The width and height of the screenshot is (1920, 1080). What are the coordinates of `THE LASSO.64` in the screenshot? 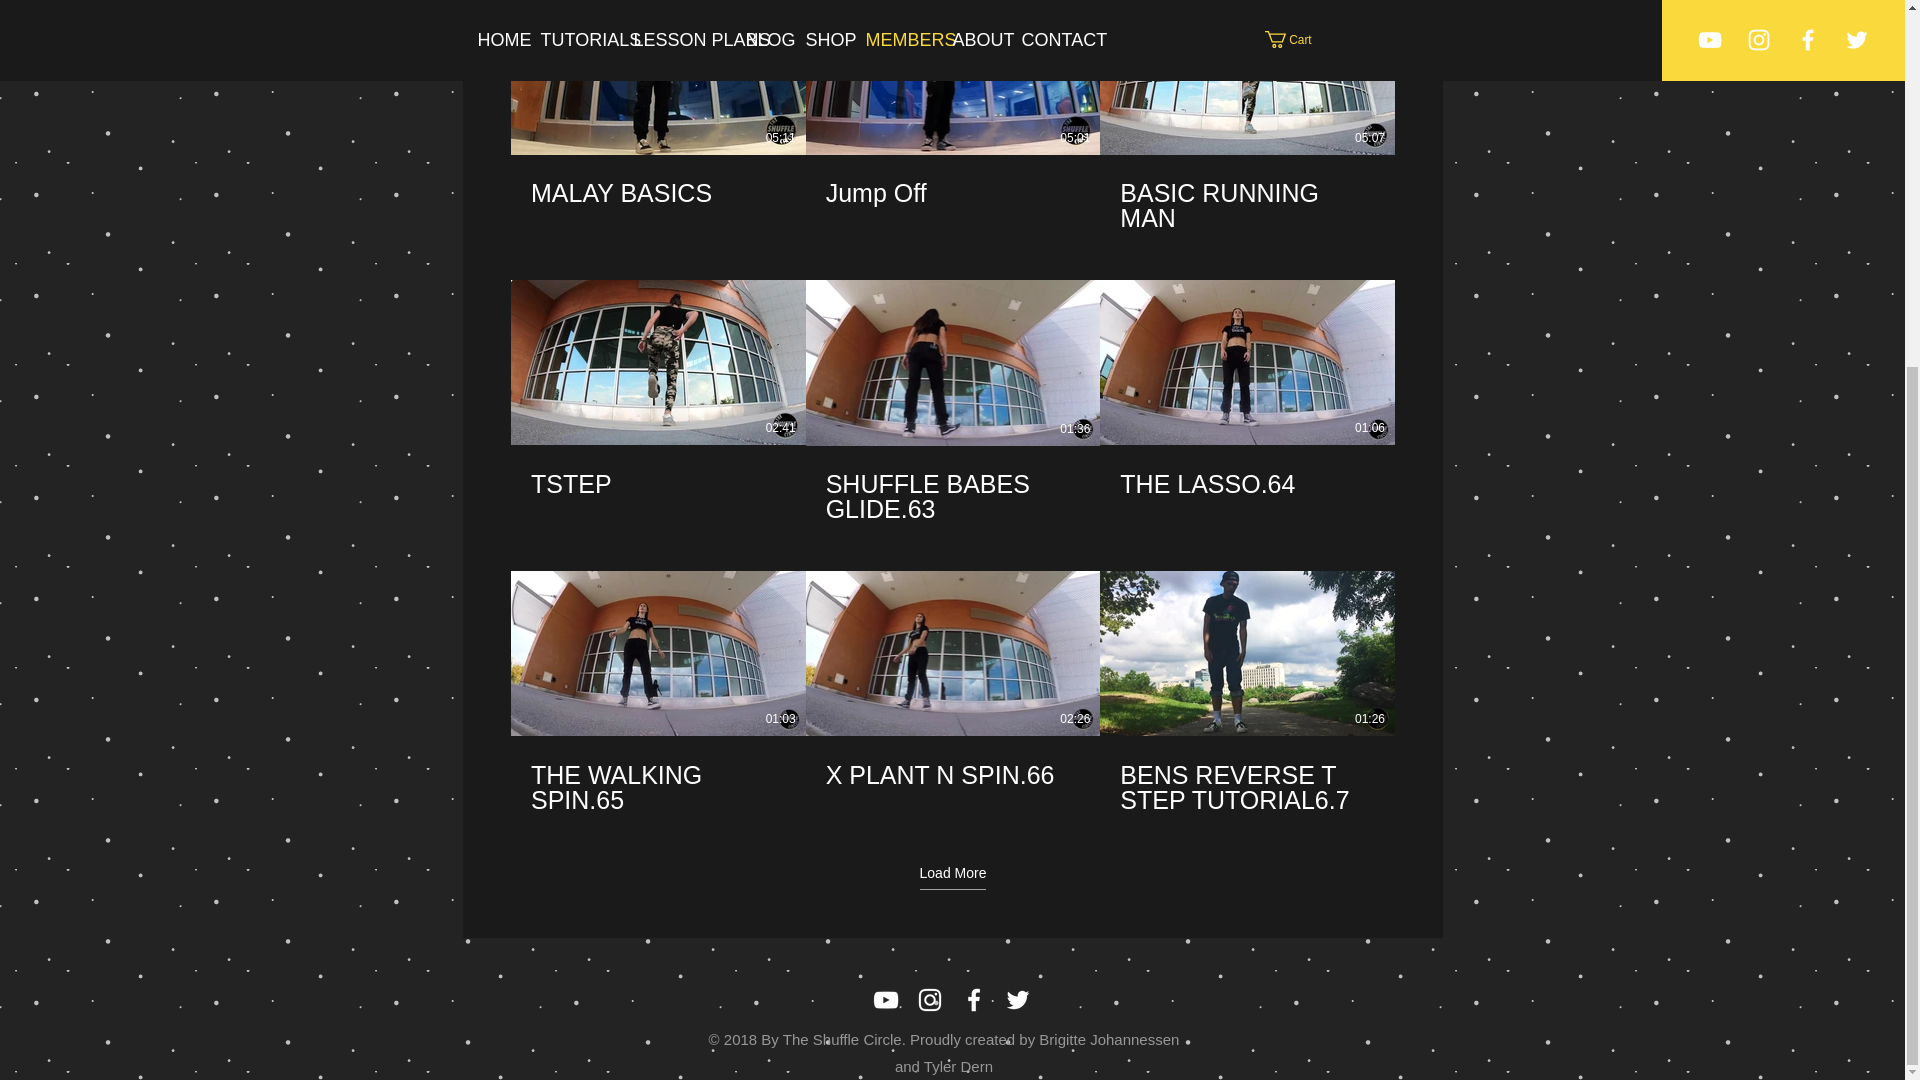 It's located at (1248, 471).